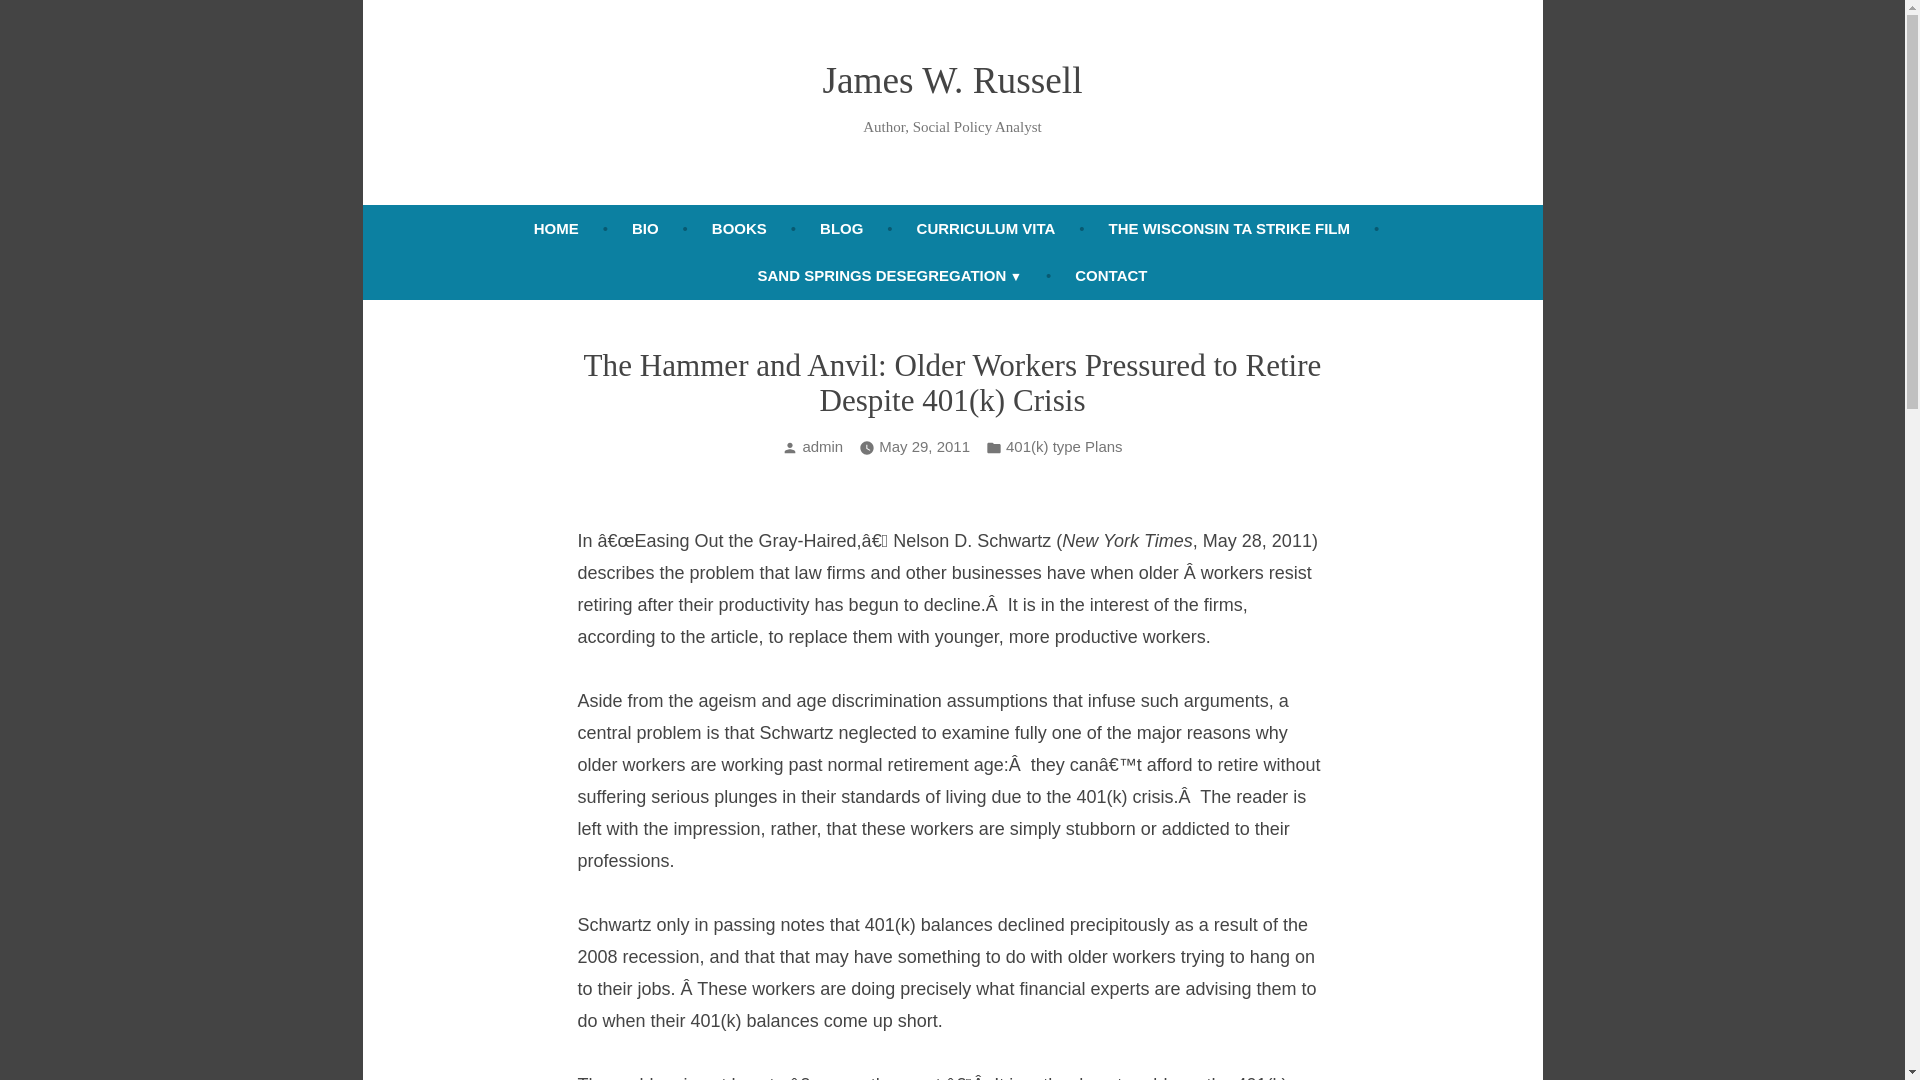 The width and height of the screenshot is (1920, 1080). What do you see at coordinates (556, 228) in the screenshot?
I see `HOME` at bounding box center [556, 228].